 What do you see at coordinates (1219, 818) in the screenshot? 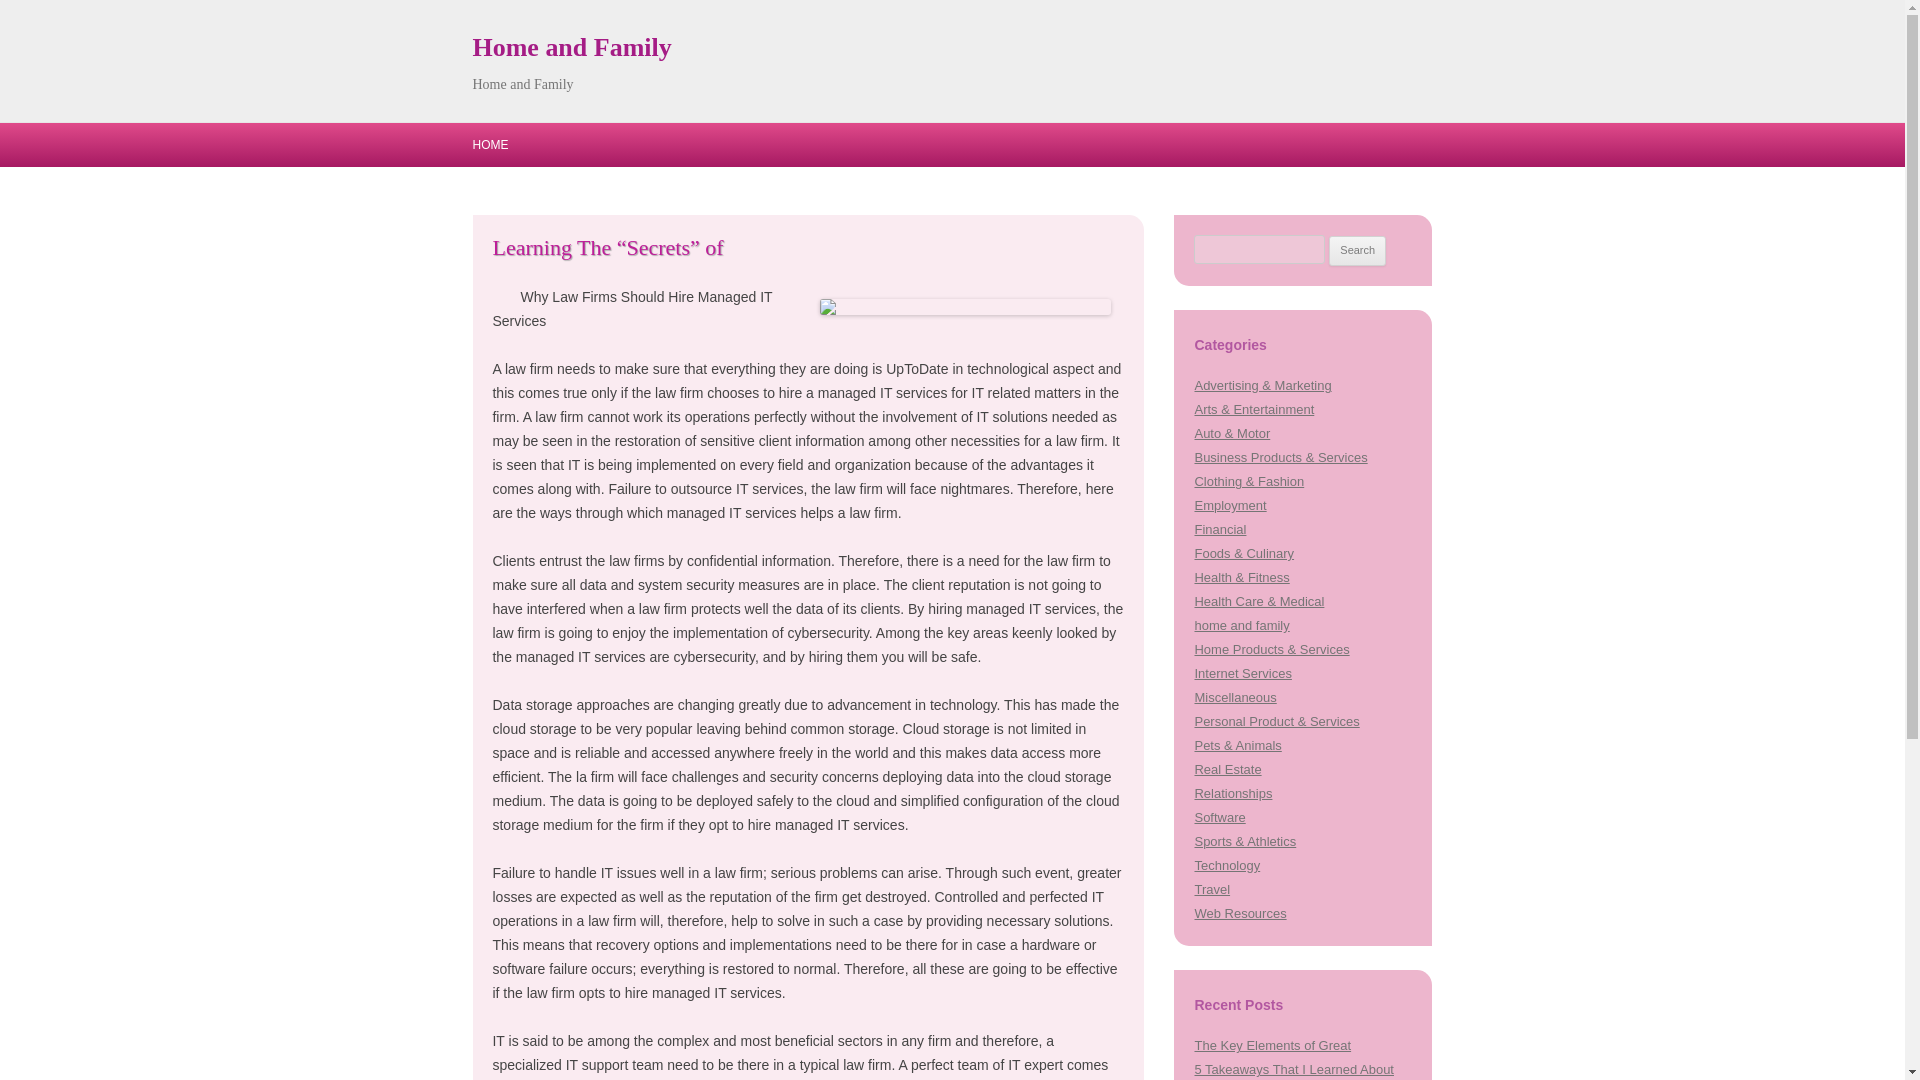
I see `Software` at bounding box center [1219, 818].